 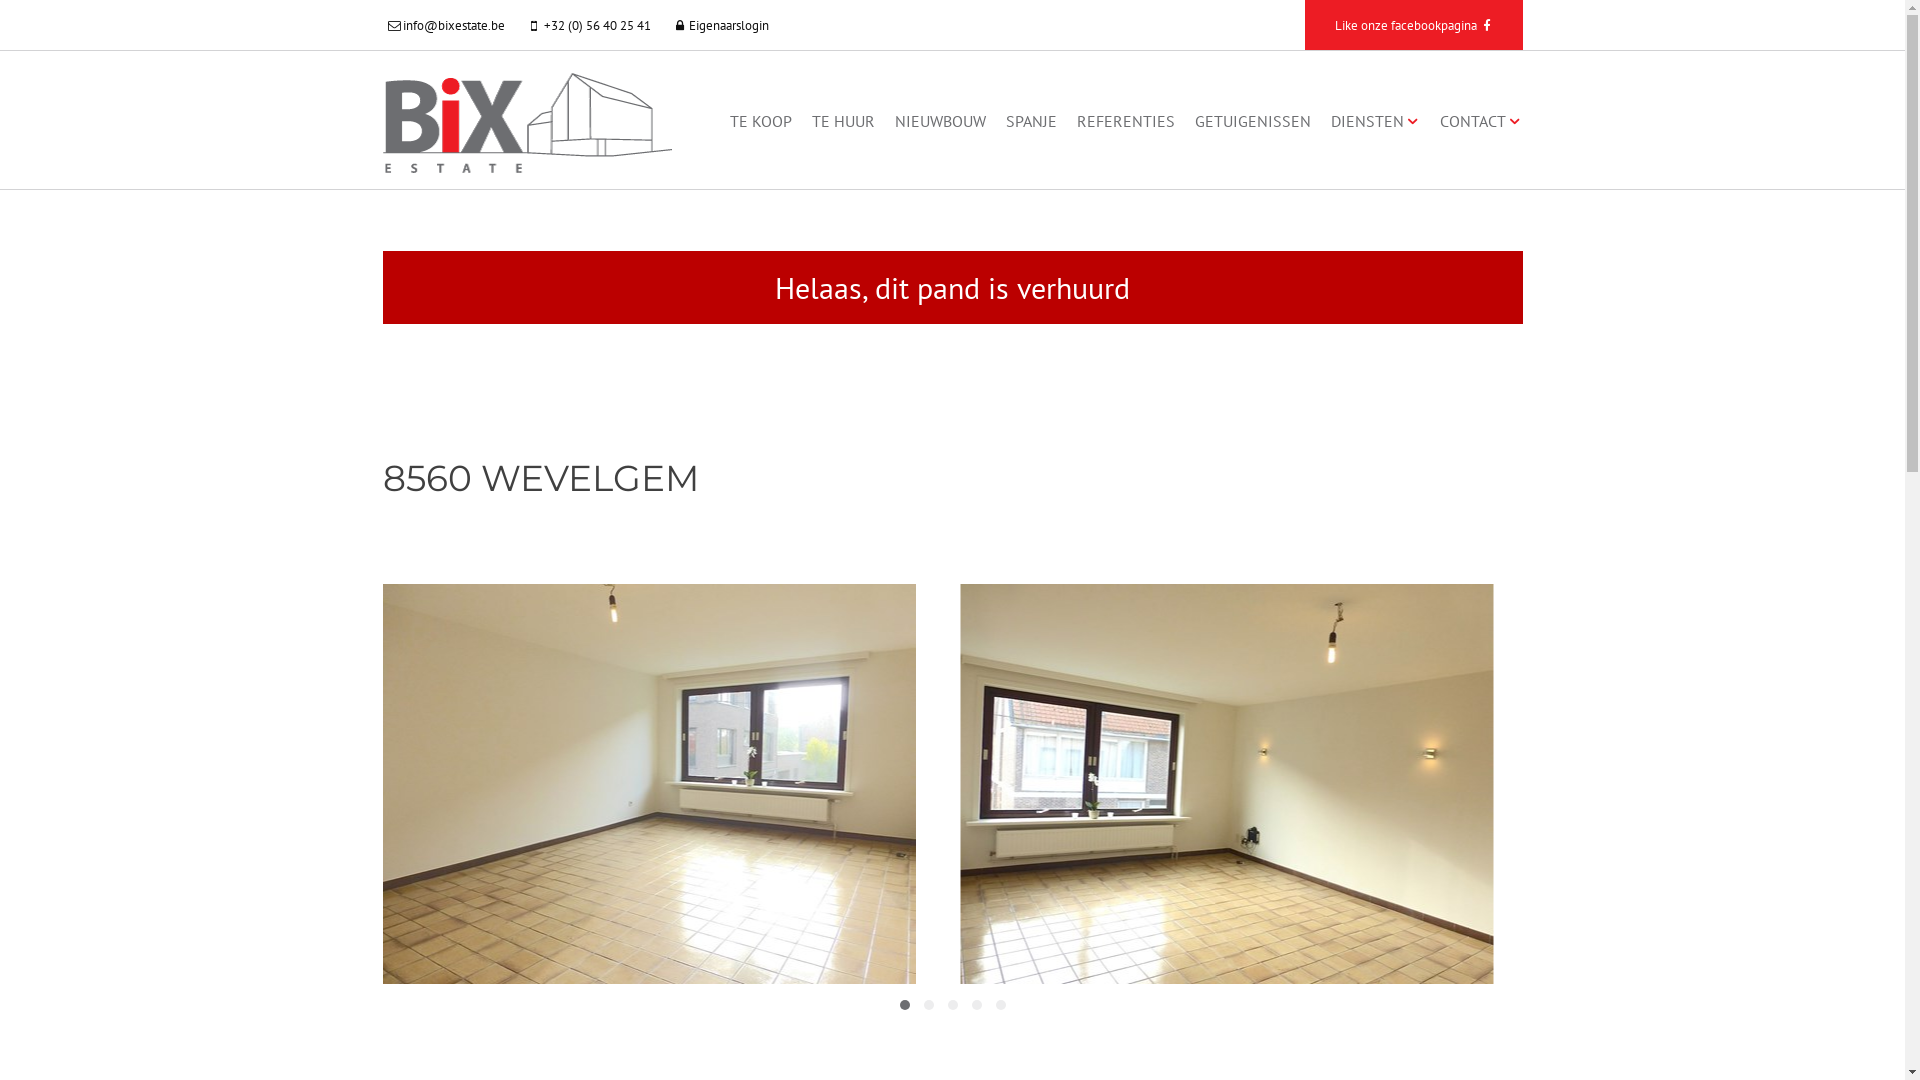 What do you see at coordinates (940, 121) in the screenshot?
I see `NIEUWBOUW` at bounding box center [940, 121].